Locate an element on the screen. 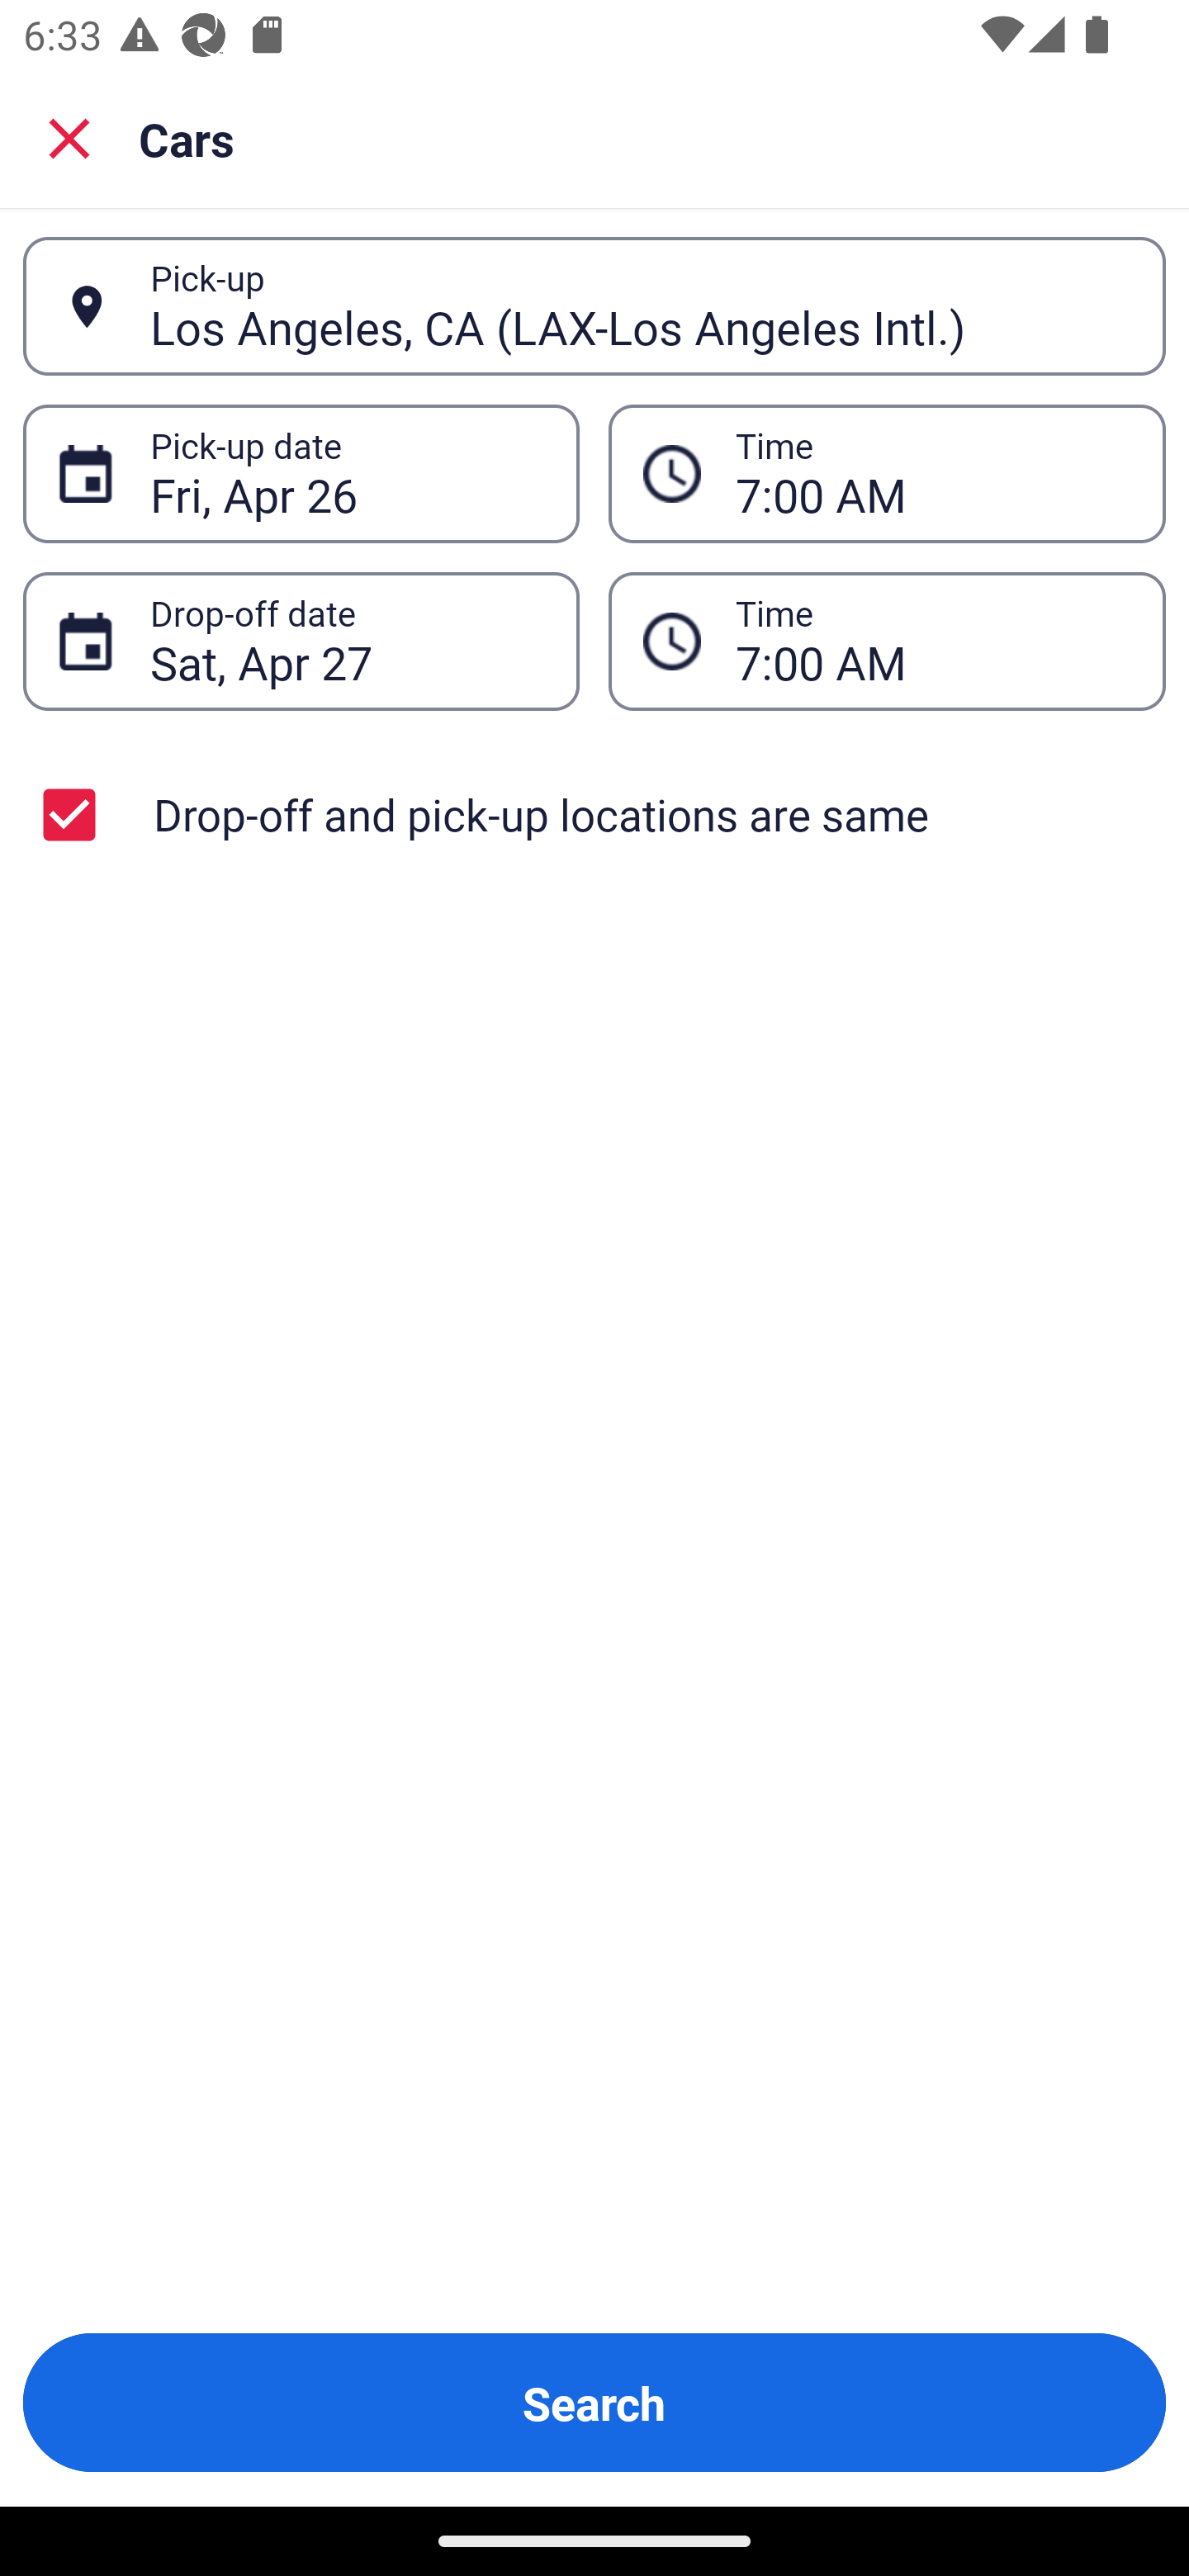 Image resolution: width=1189 pixels, height=2576 pixels. Sat, Apr 27 Drop-off date is located at coordinates (301, 641).